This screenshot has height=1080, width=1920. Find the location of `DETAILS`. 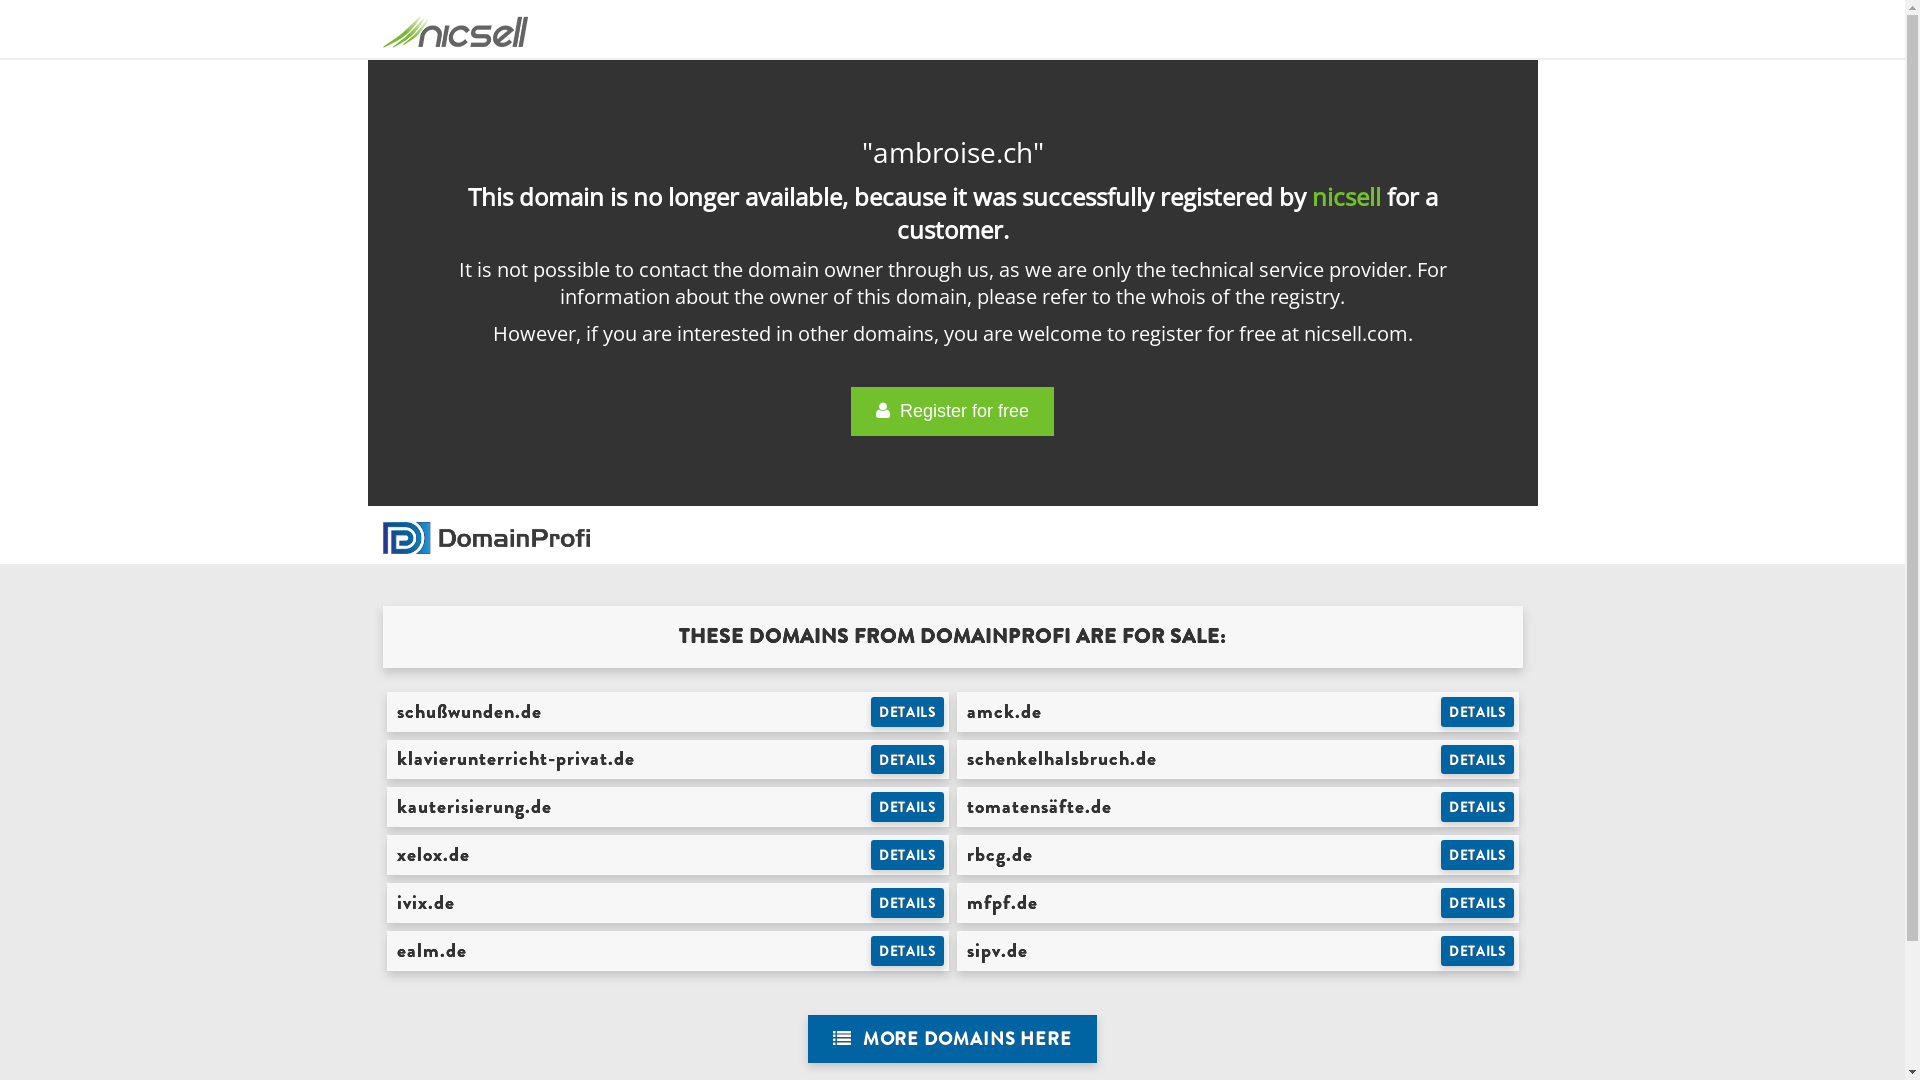

DETAILS is located at coordinates (1478, 903).